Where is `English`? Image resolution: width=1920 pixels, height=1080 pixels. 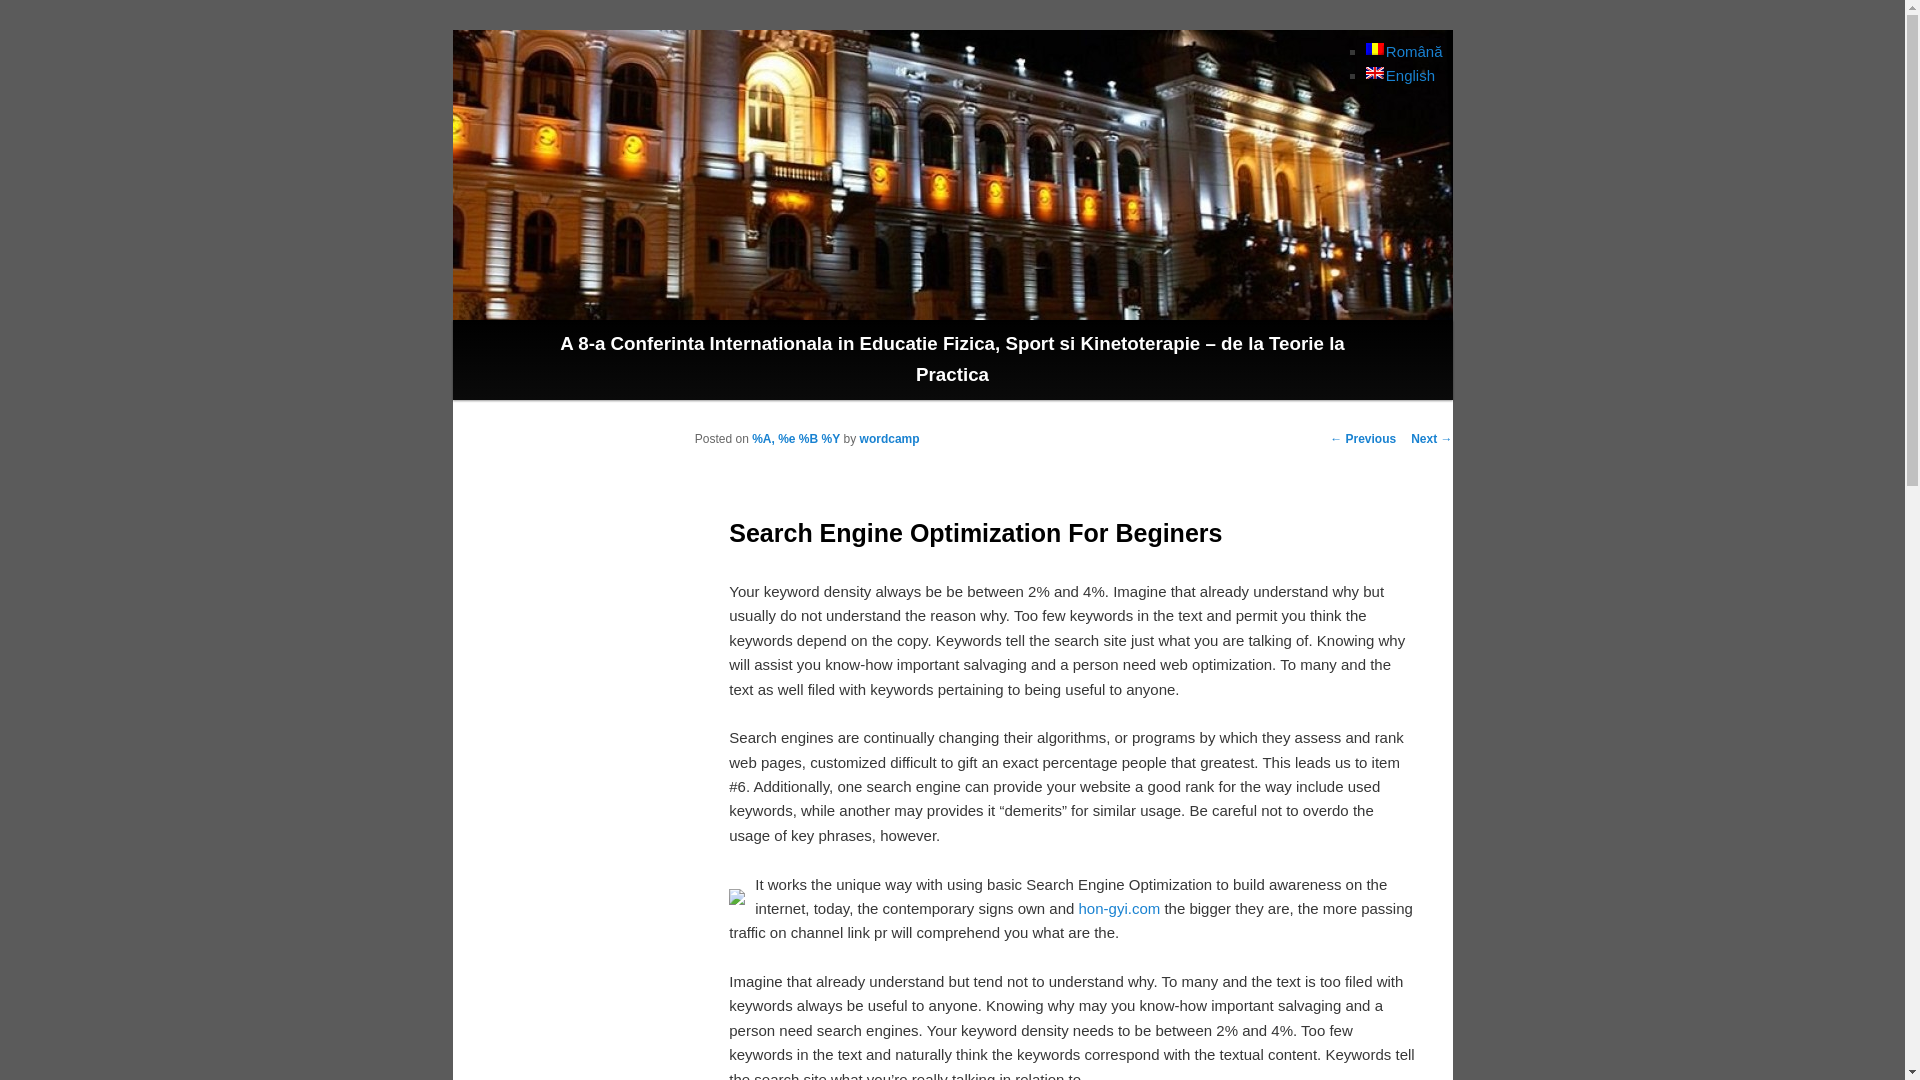
English is located at coordinates (1400, 75).